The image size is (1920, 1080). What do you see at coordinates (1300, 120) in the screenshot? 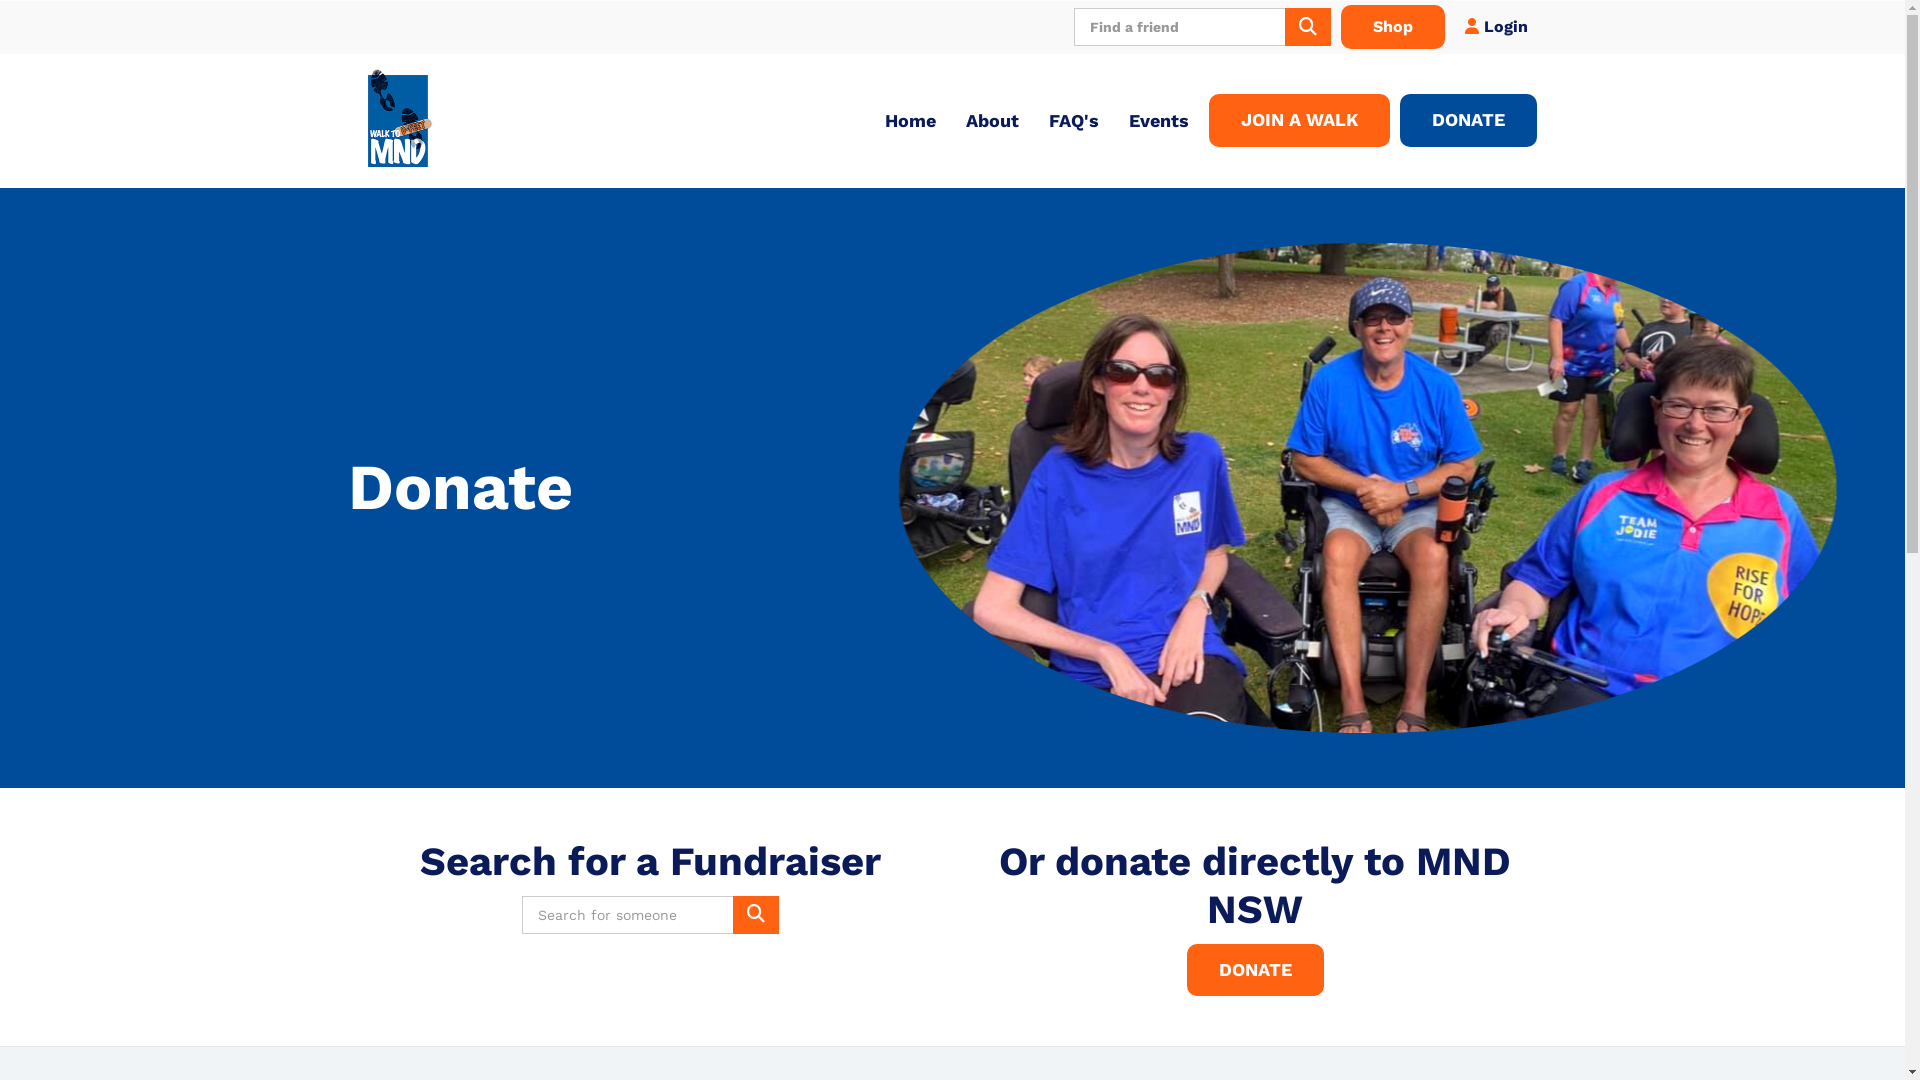
I see `JOIN A WALK` at bounding box center [1300, 120].